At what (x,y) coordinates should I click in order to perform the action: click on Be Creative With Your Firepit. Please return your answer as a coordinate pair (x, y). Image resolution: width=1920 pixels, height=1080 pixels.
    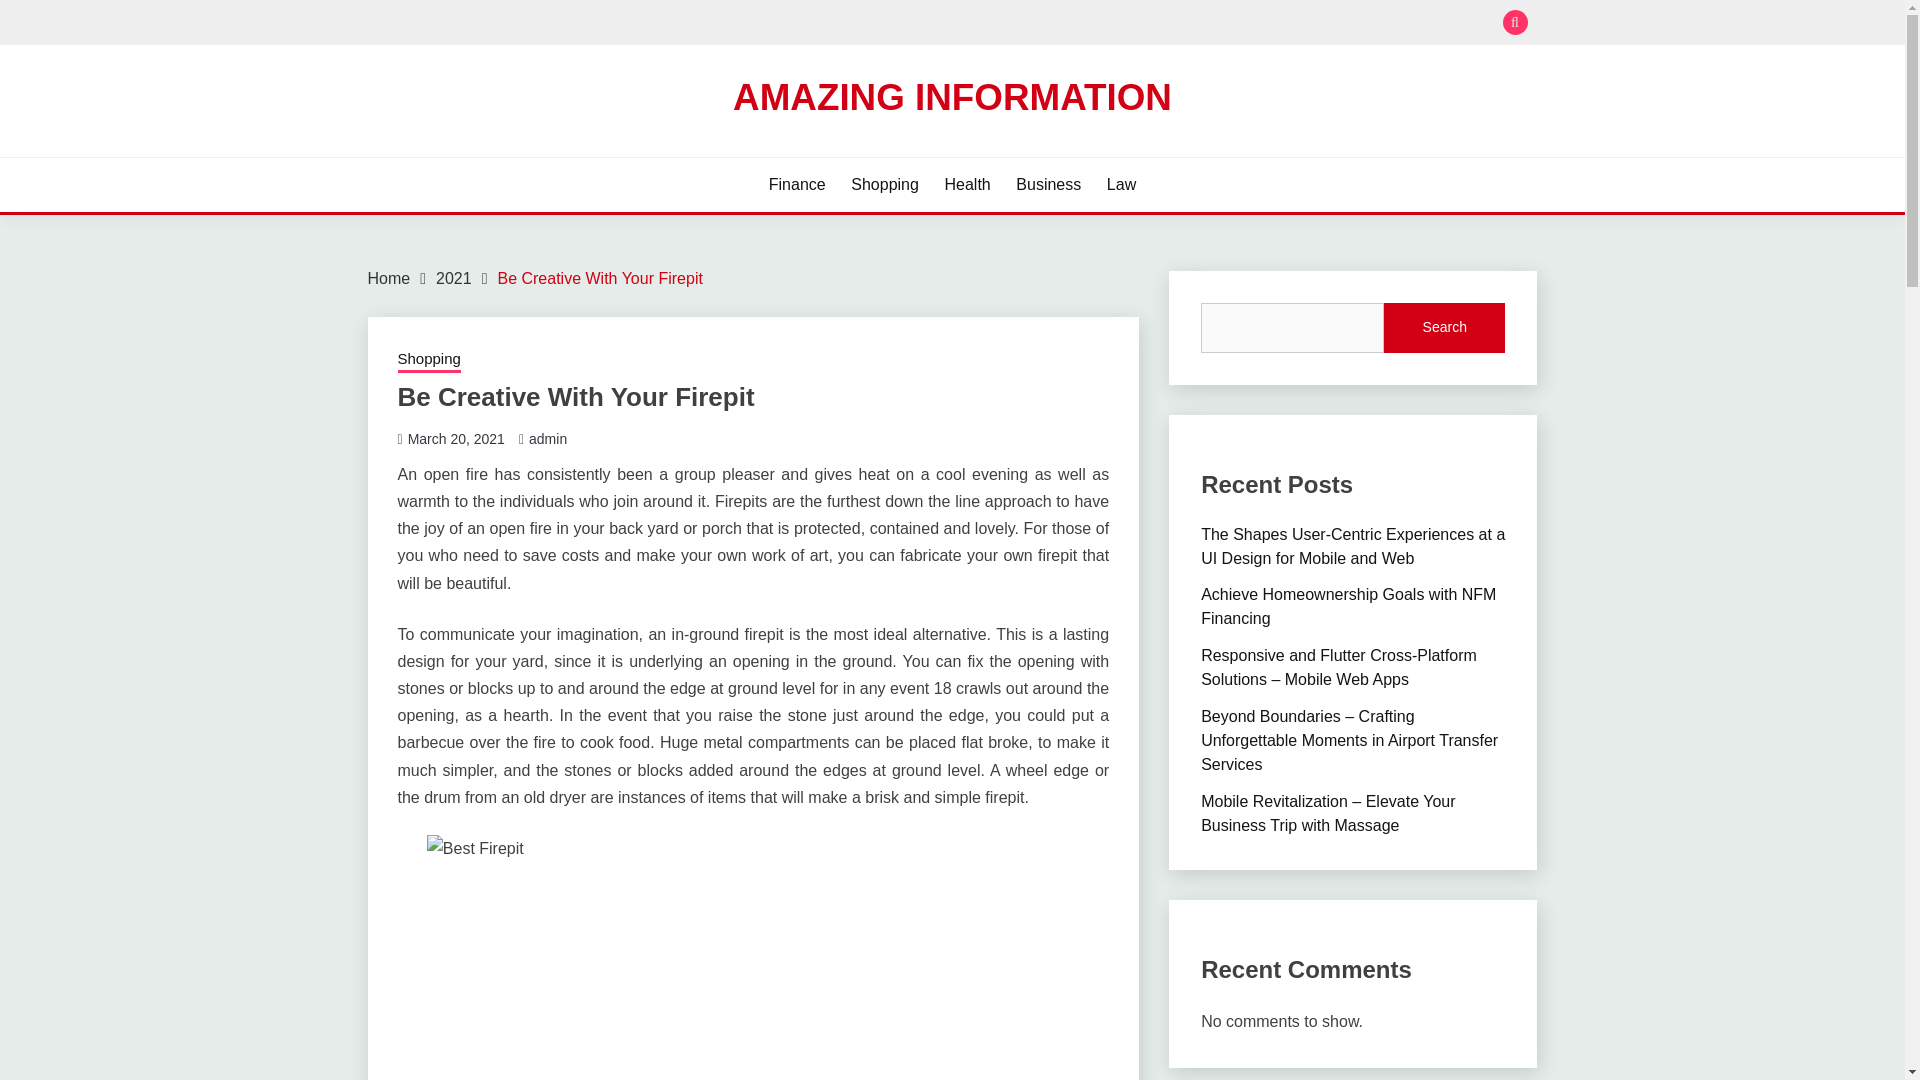
    Looking at the image, I should click on (600, 278).